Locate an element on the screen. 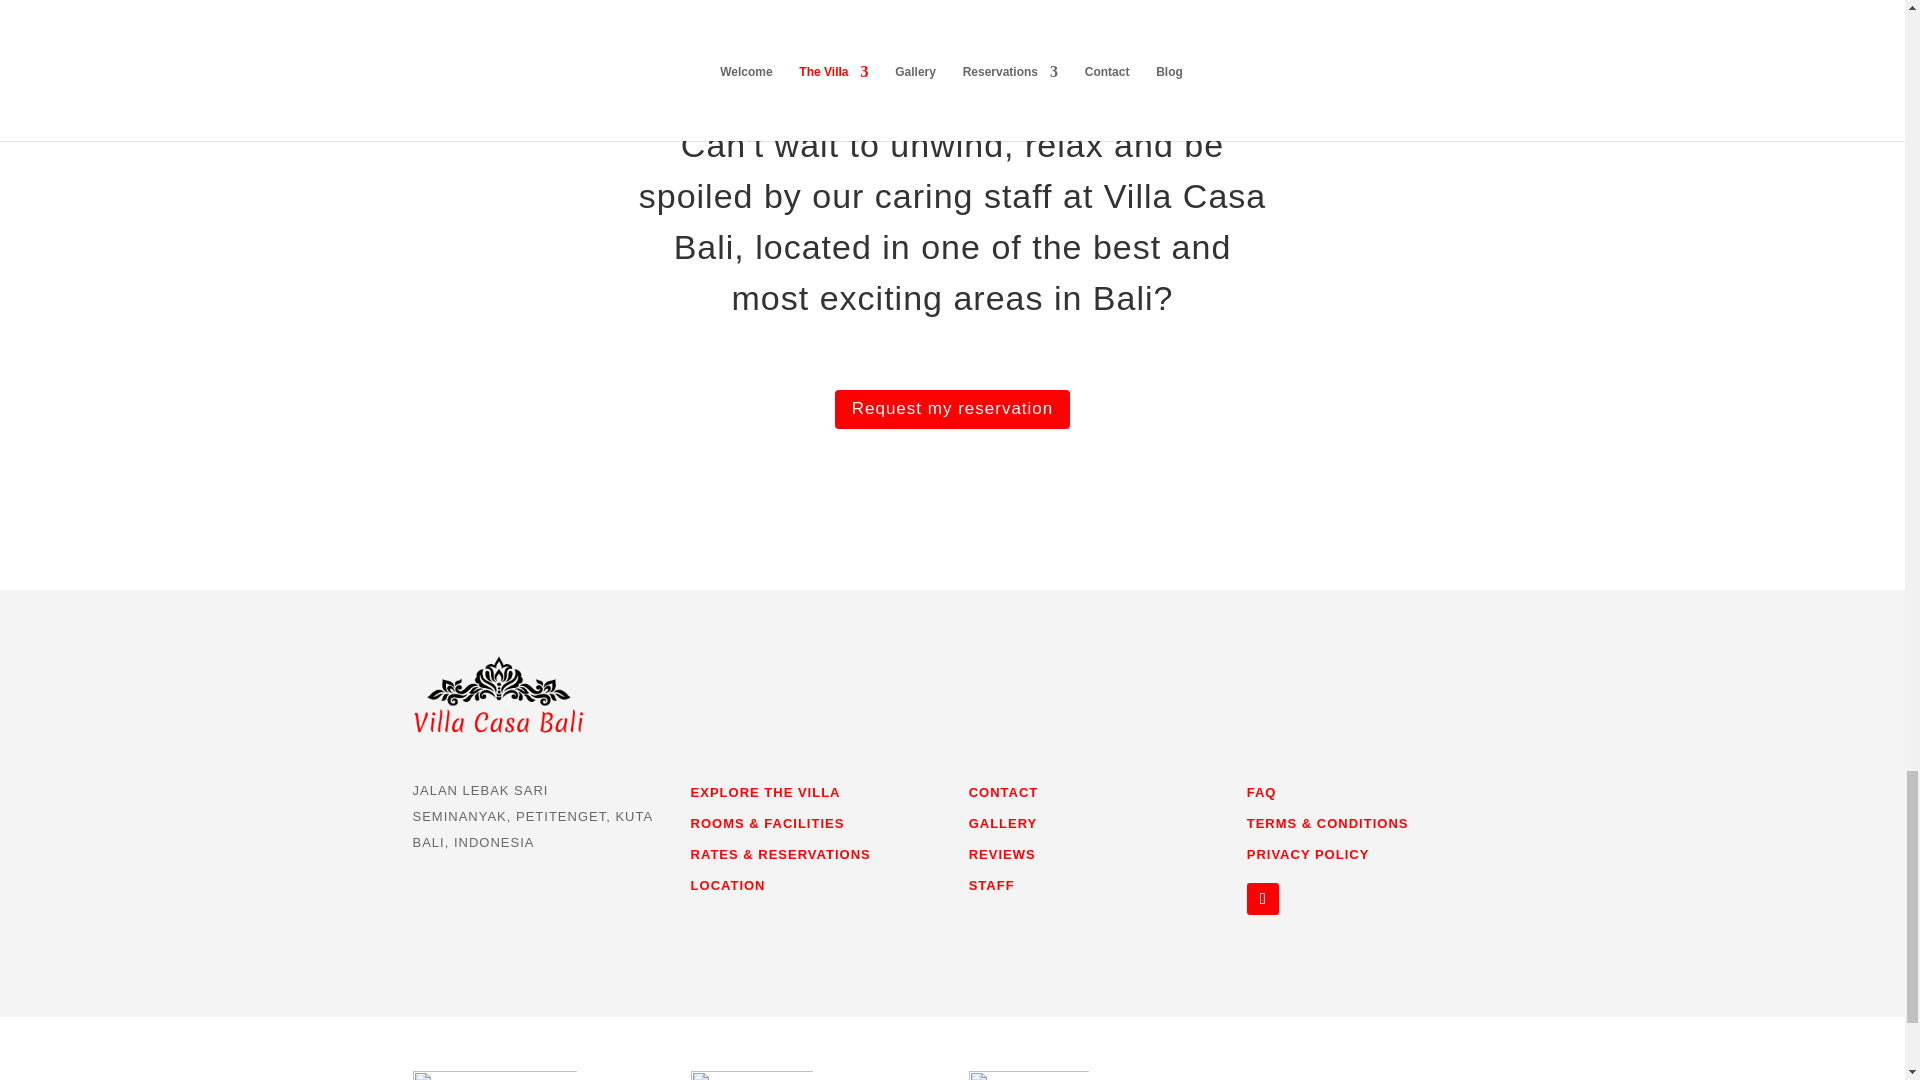 Image resolution: width=1920 pixels, height=1080 pixels. FAQ is located at coordinates (1261, 792).